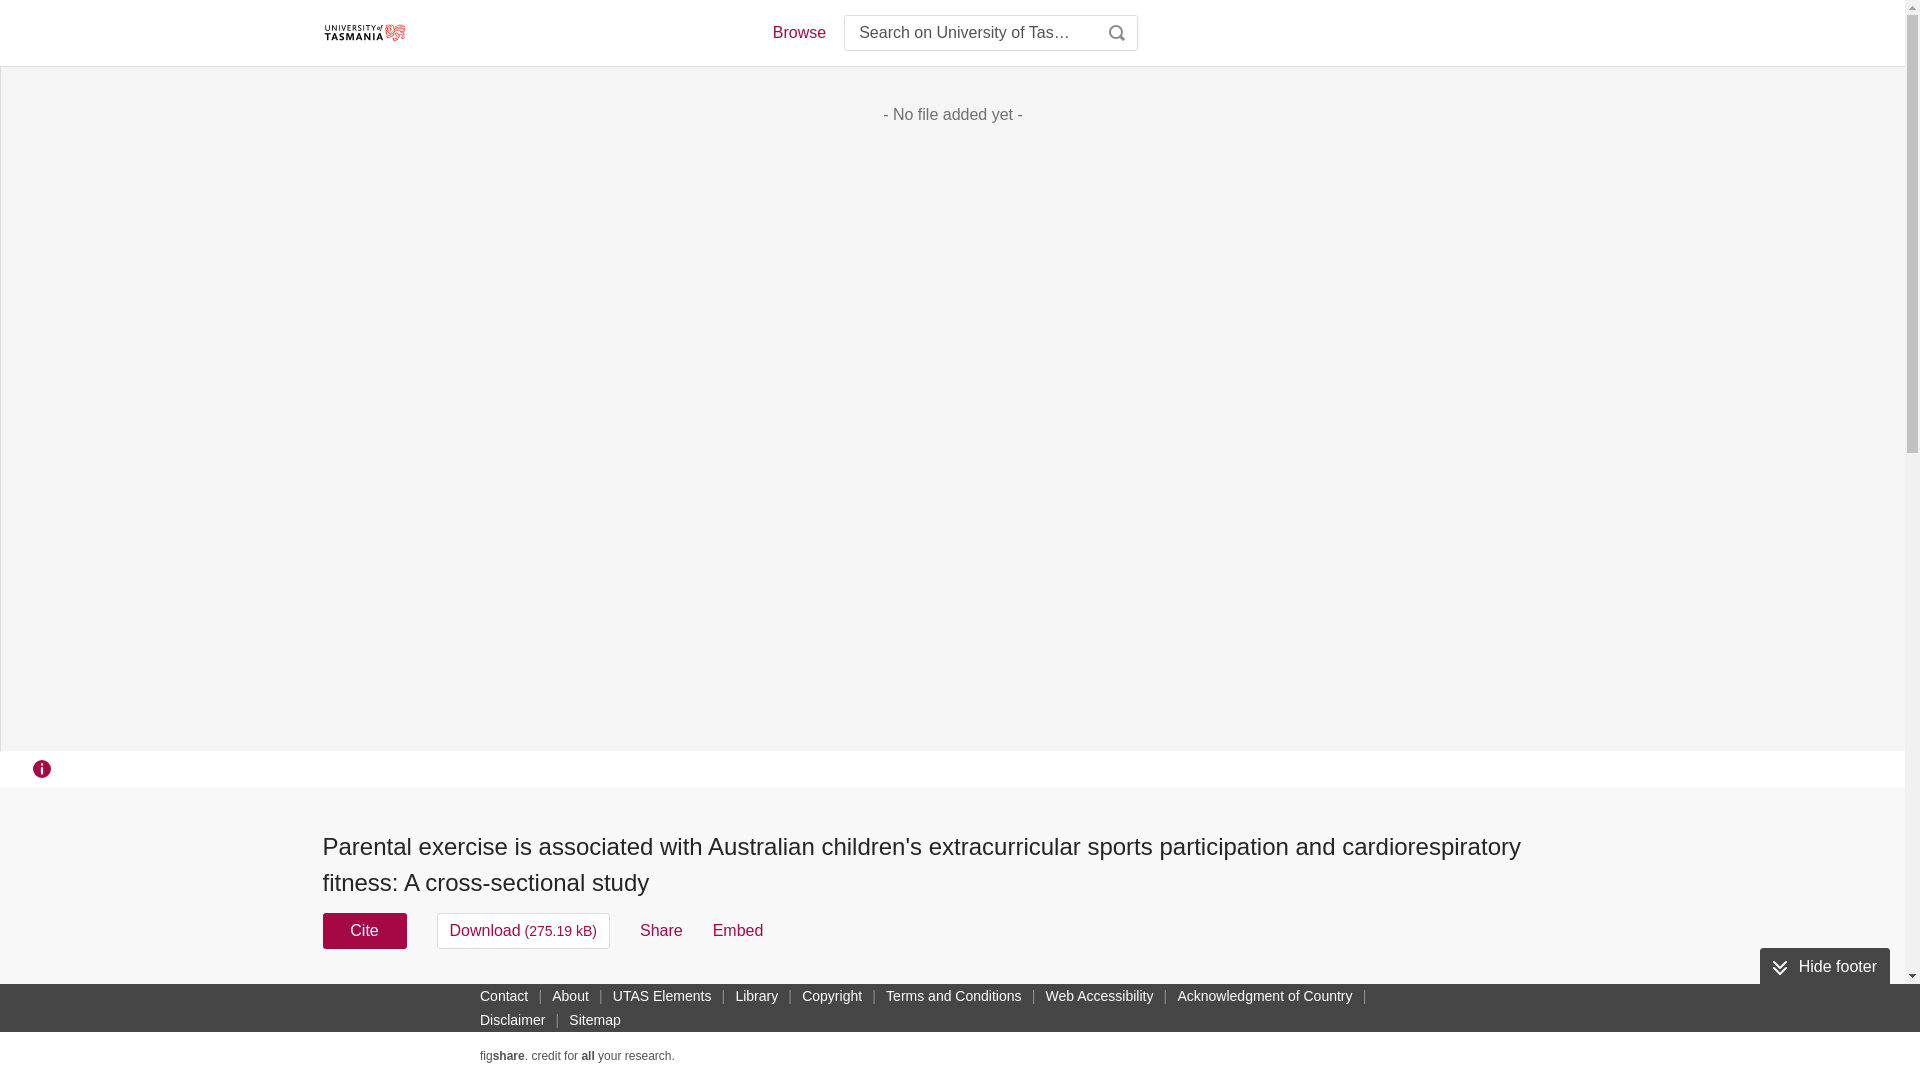 The width and height of the screenshot is (1920, 1080). What do you see at coordinates (504, 995) in the screenshot?
I see `Contact` at bounding box center [504, 995].